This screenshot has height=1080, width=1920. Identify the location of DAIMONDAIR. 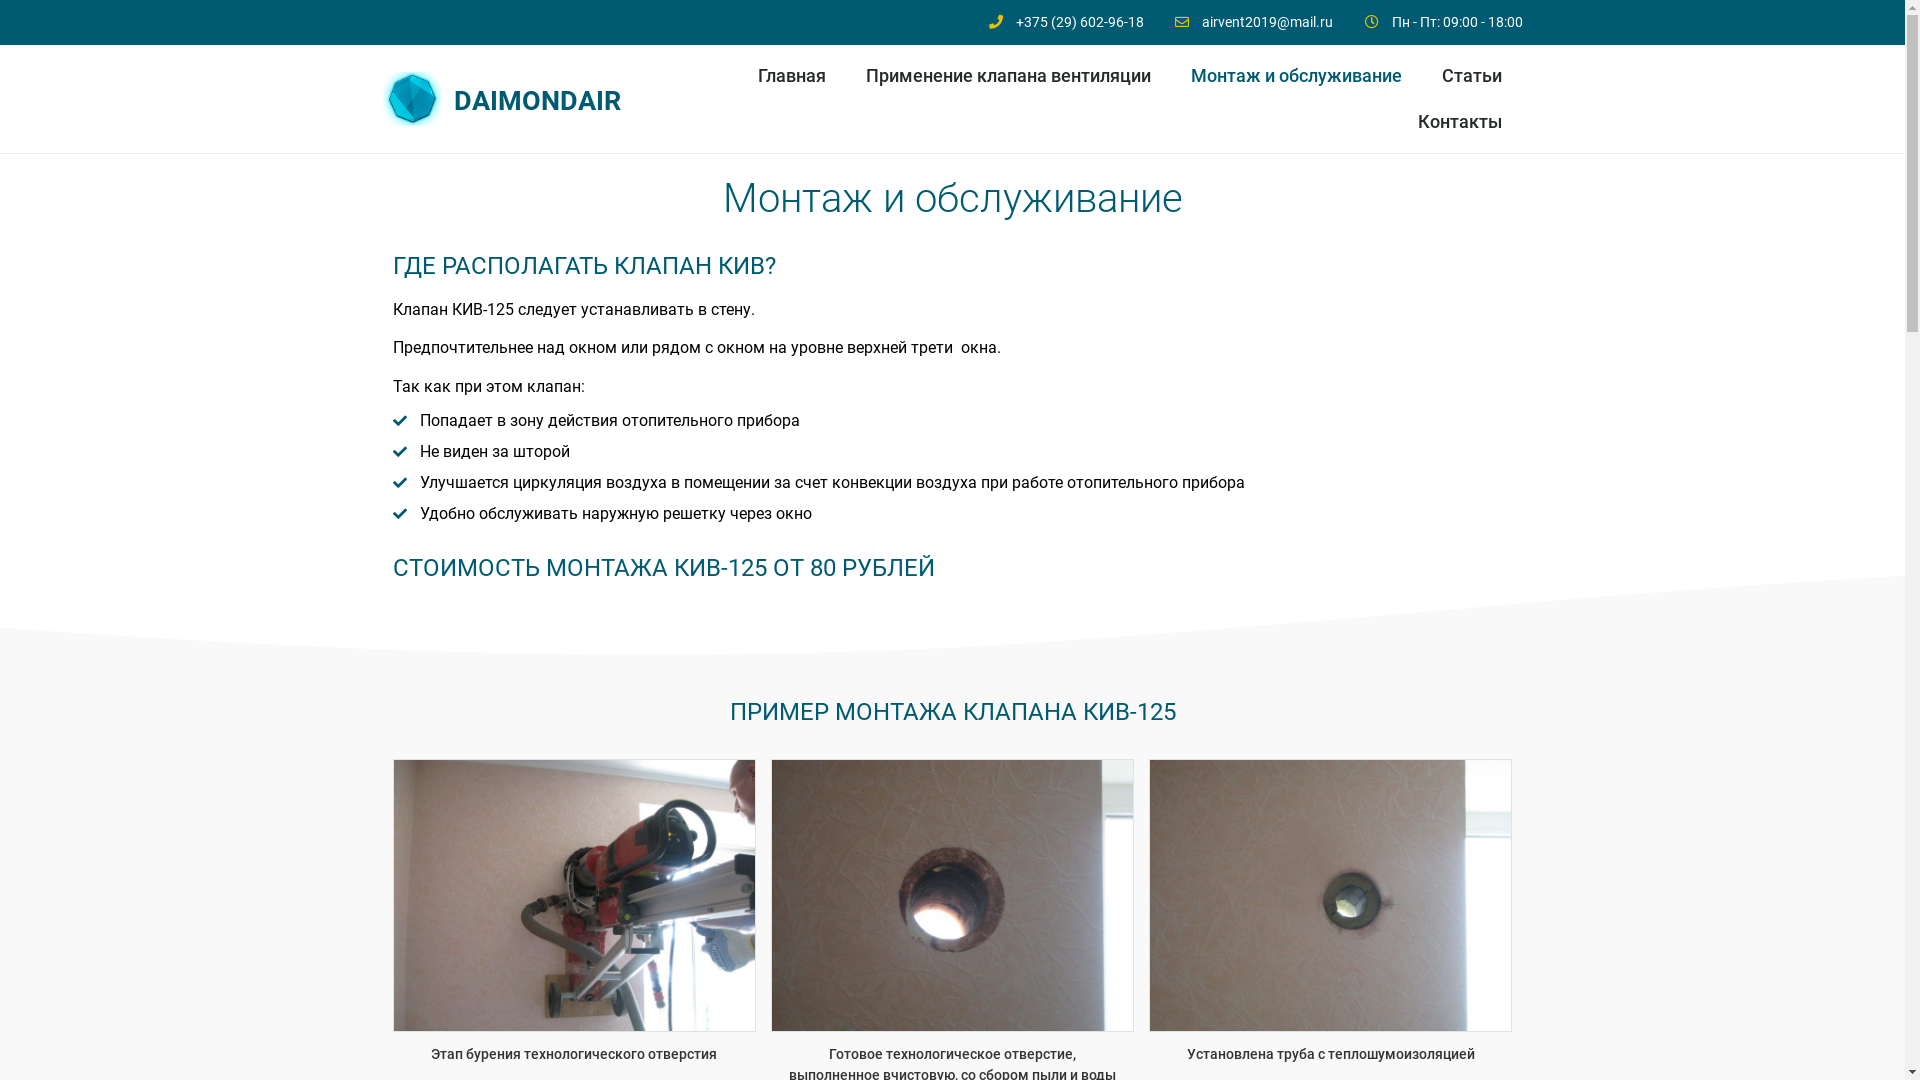
(538, 101).